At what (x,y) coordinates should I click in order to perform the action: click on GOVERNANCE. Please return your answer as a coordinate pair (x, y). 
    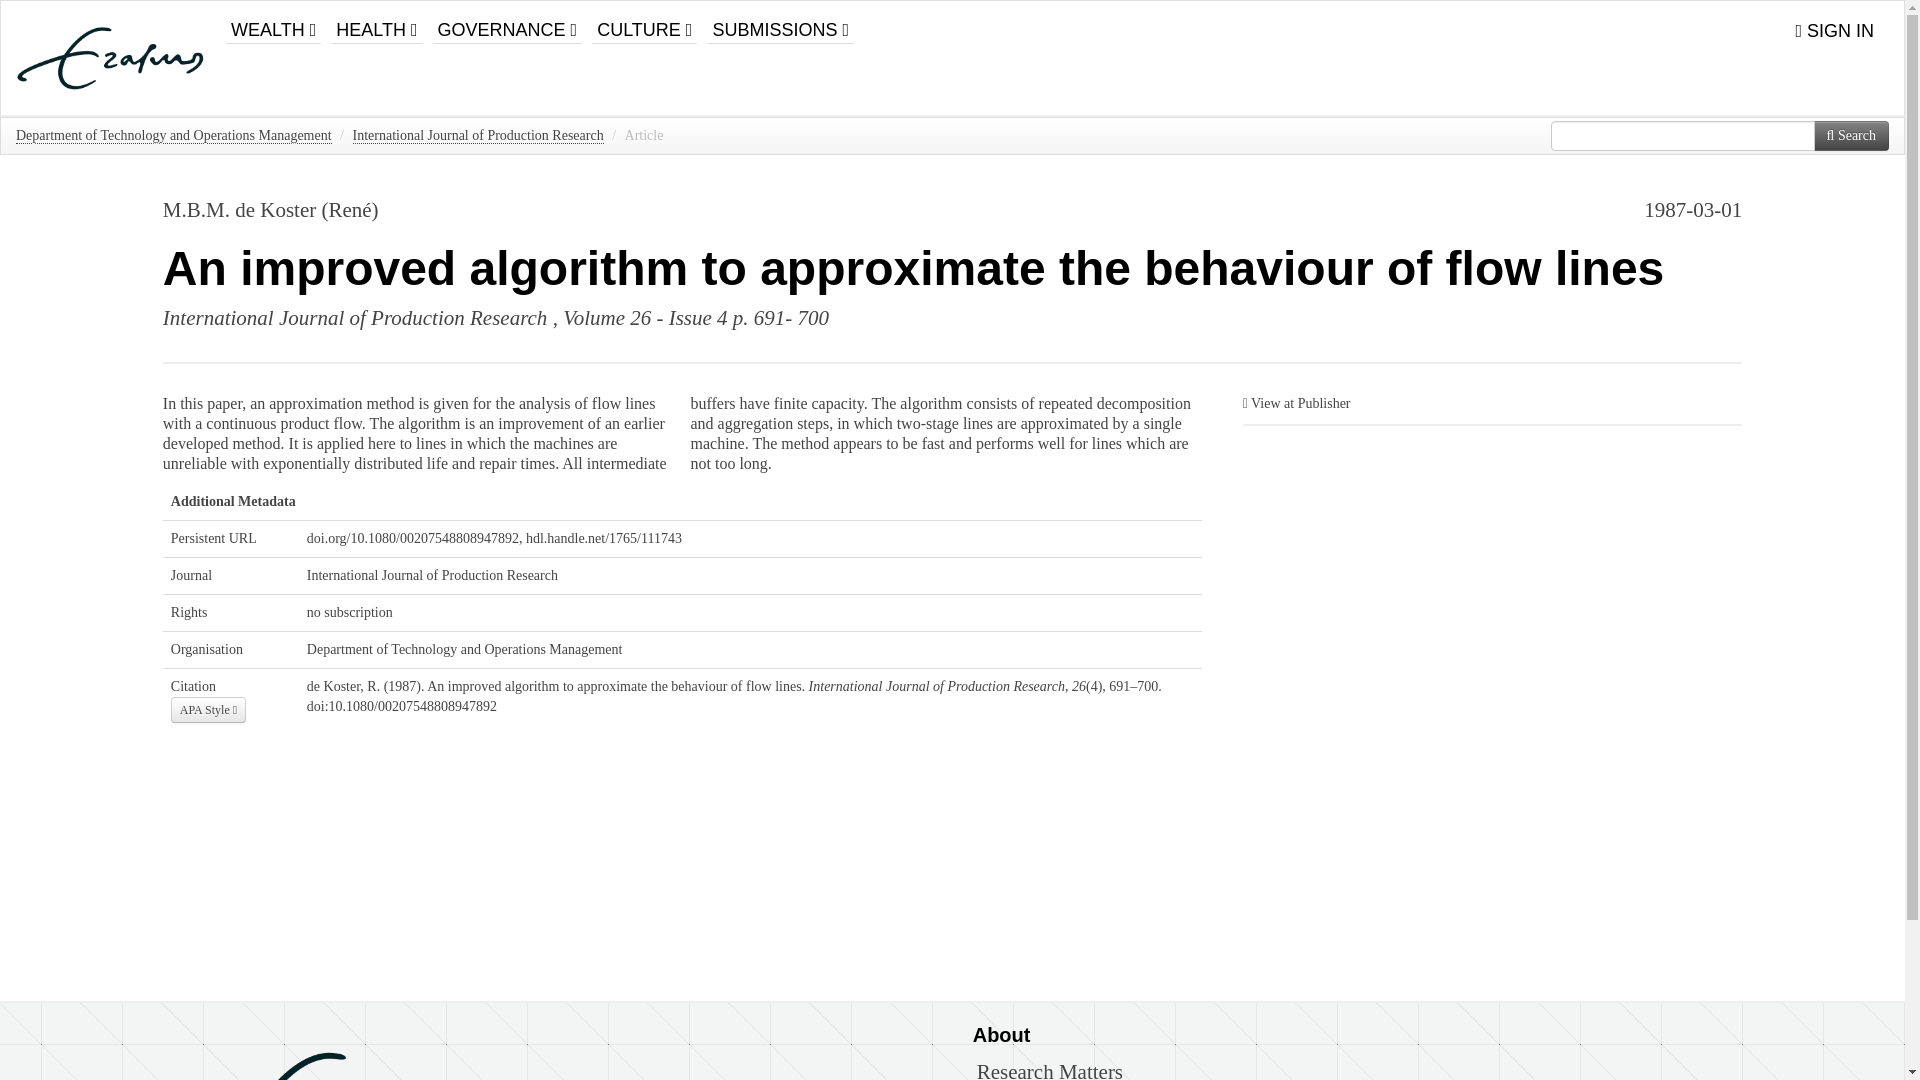
    Looking at the image, I should click on (508, 22).